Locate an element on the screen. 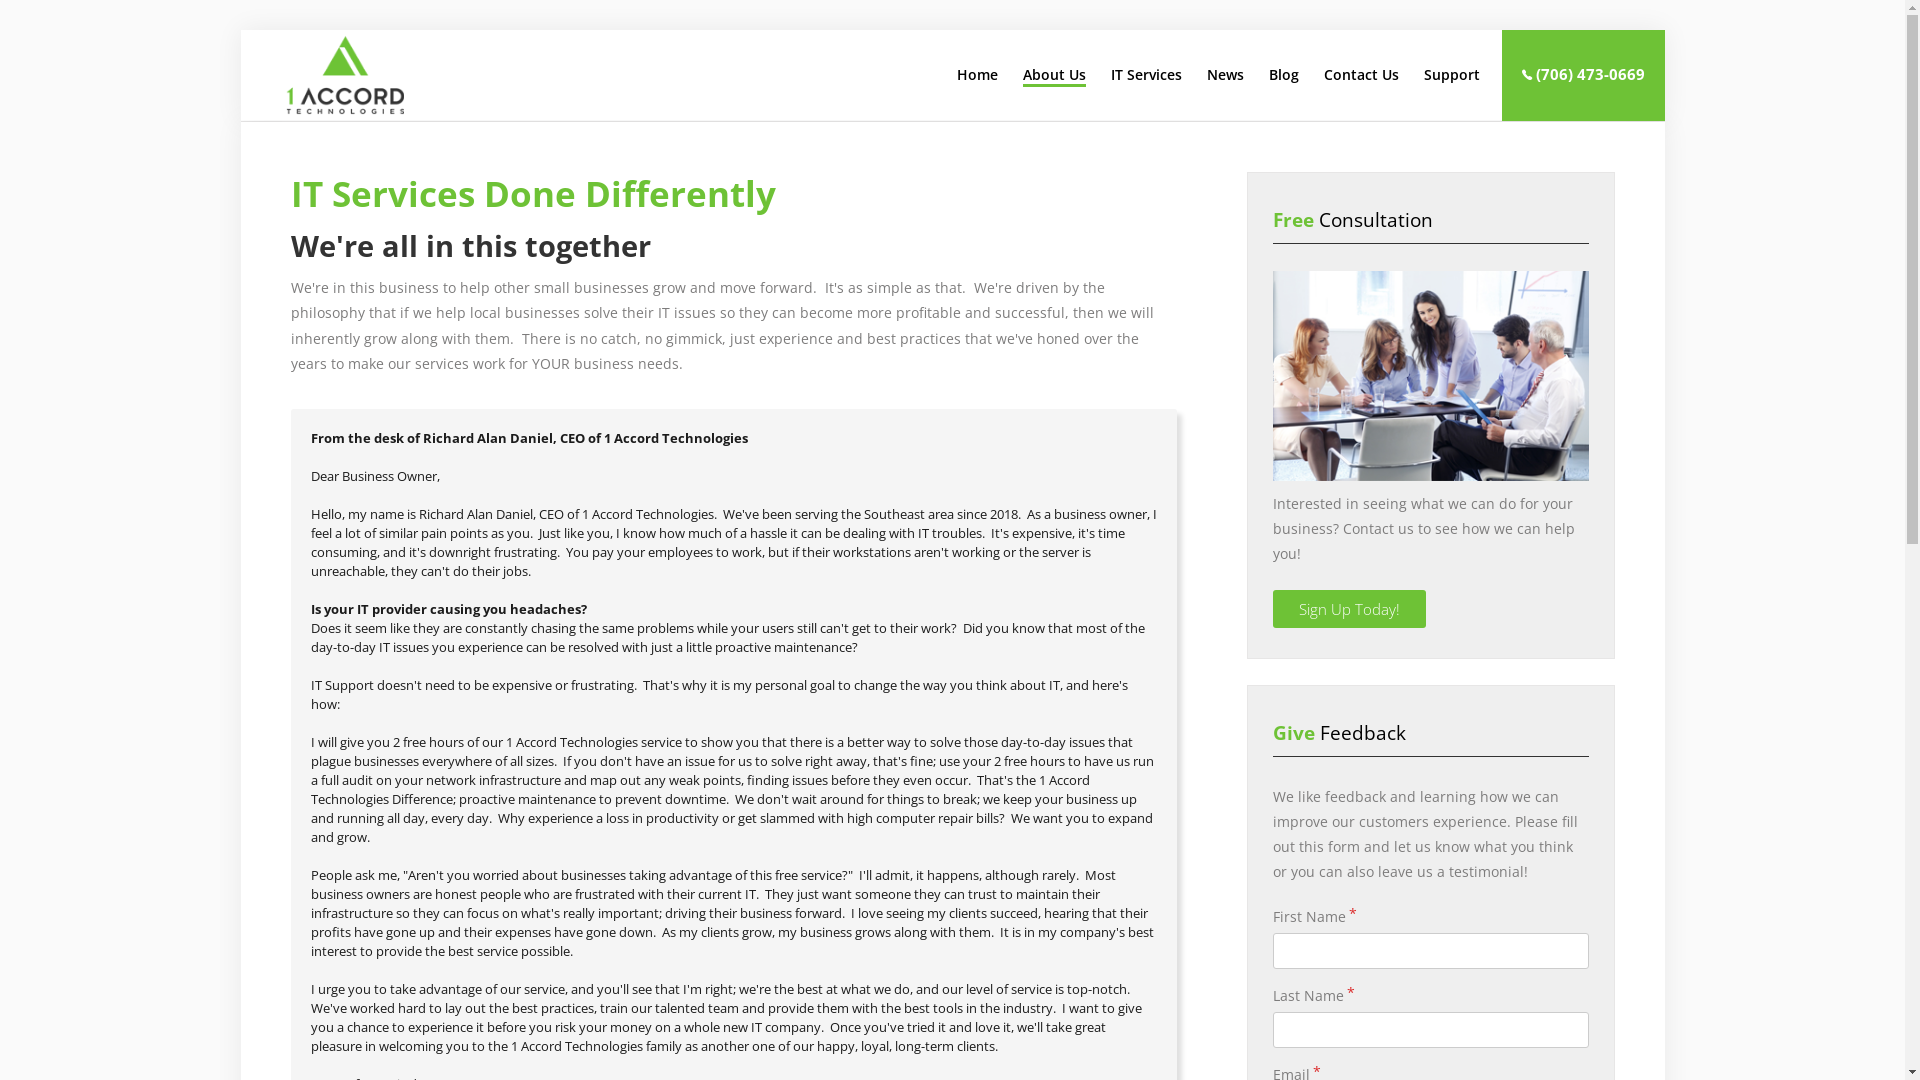 The height and width of the screenshot is (1080, 1920). IT Services is located at coordinates (1146, 75).